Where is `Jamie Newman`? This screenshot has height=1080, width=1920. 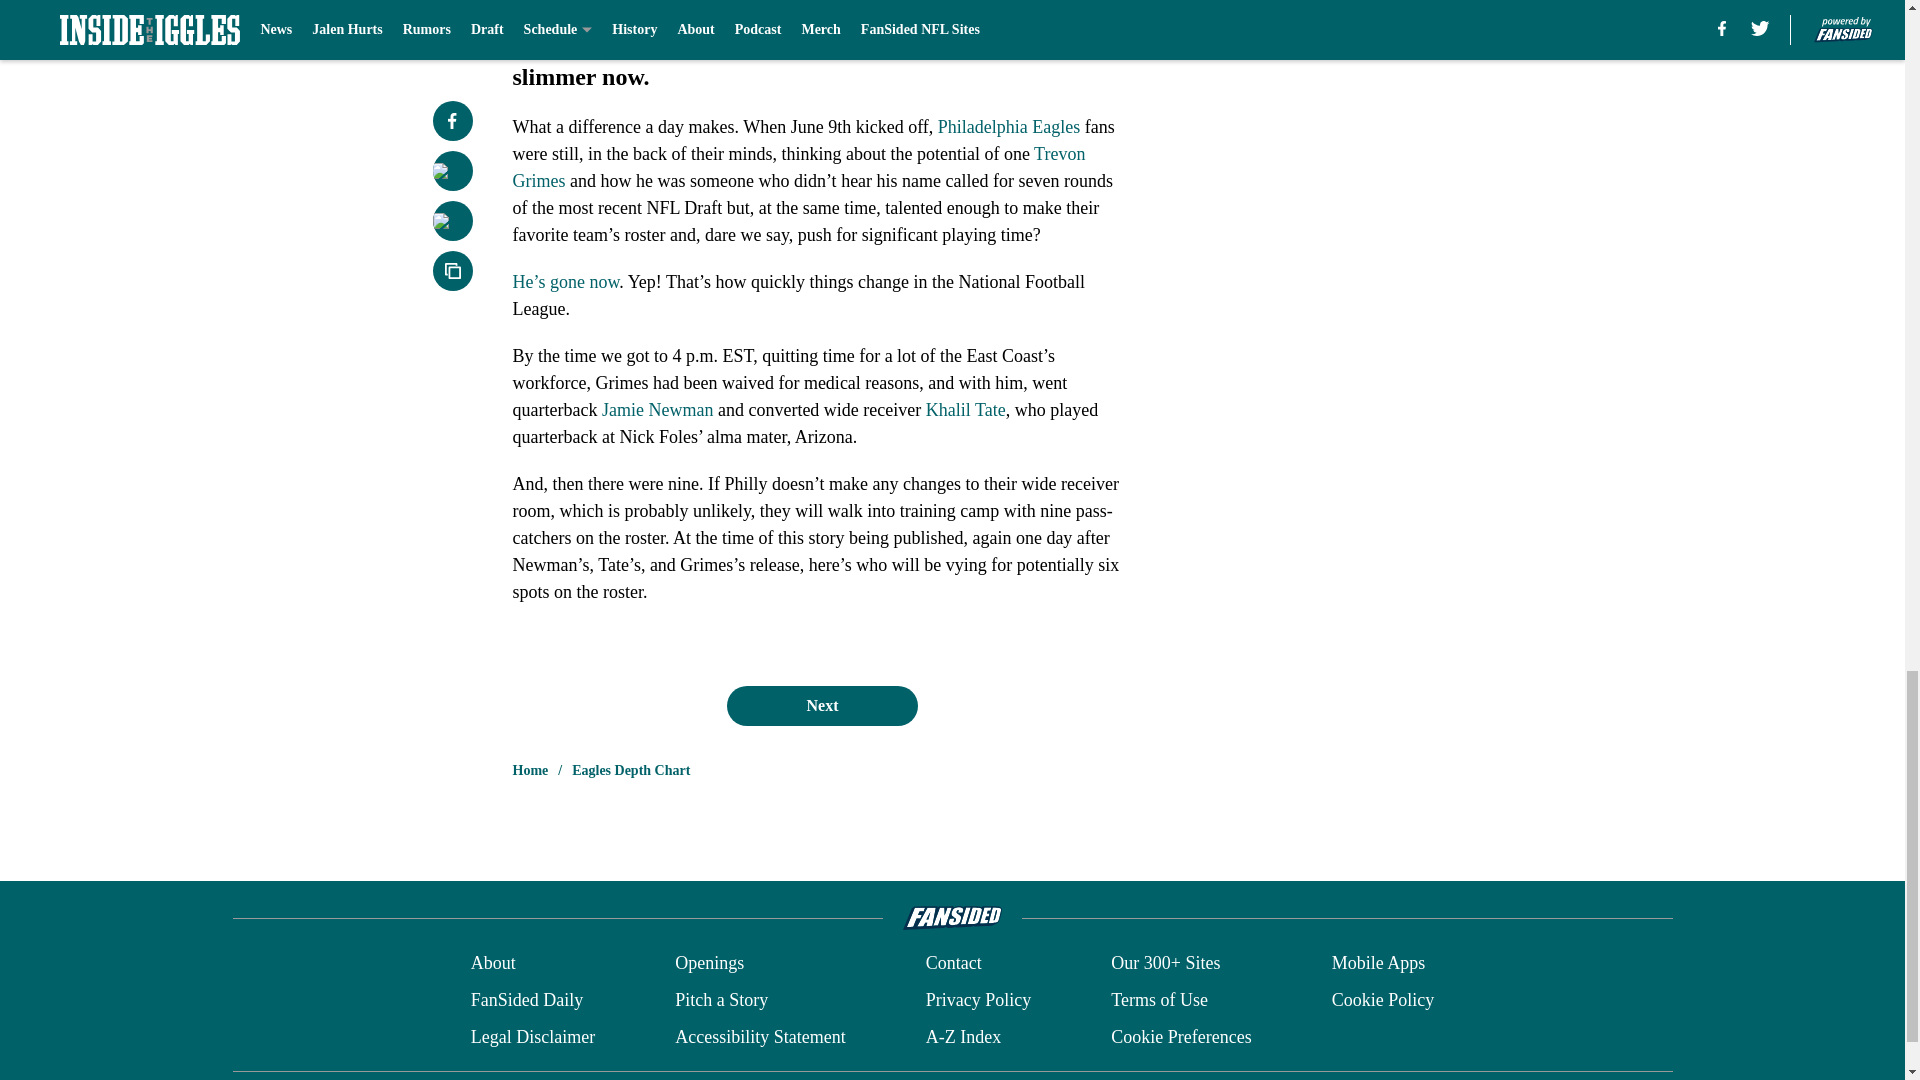 Jamie Newman is located at coordinates (657, 410).